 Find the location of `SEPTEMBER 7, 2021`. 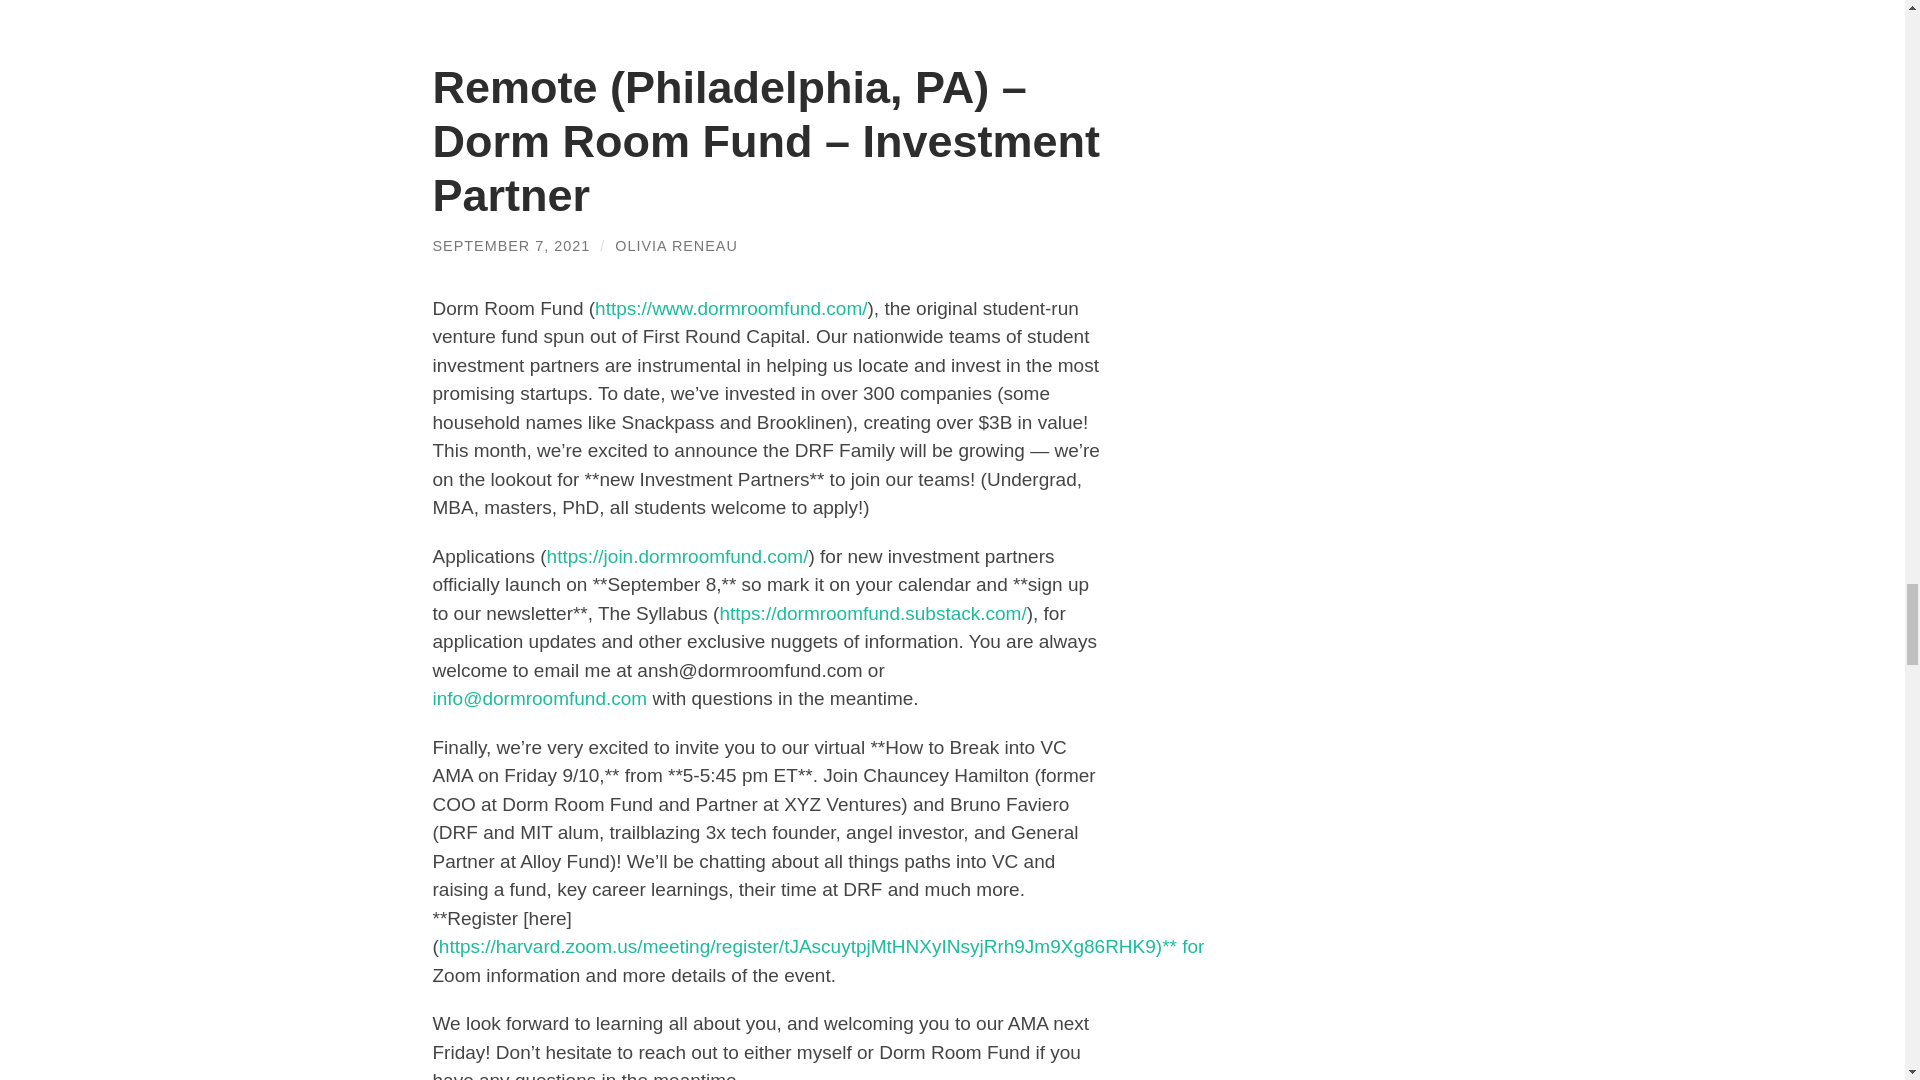

SEPTEMBER 7, 2021 is located at coordinates (510, 245).